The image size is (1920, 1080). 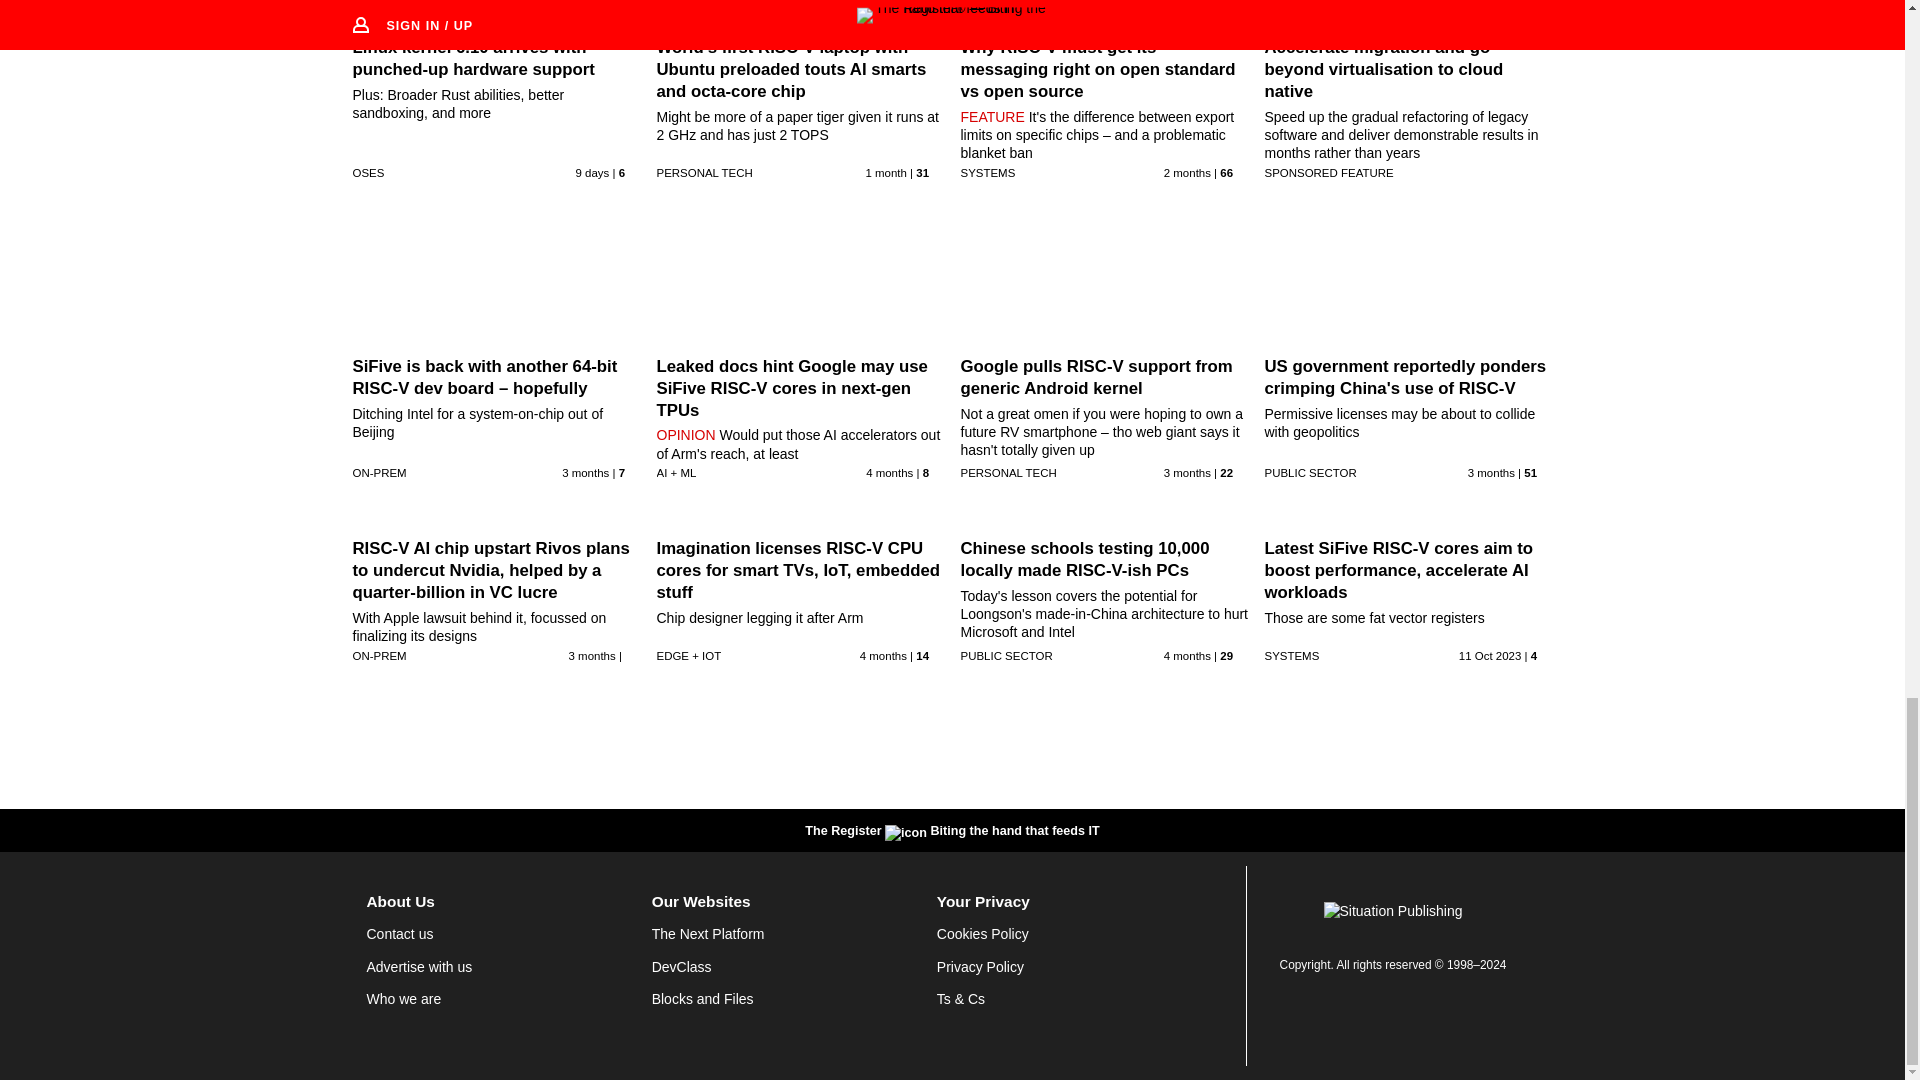 I want to click on 17 Apr 2024 0:46, so click(x=592, y=656).